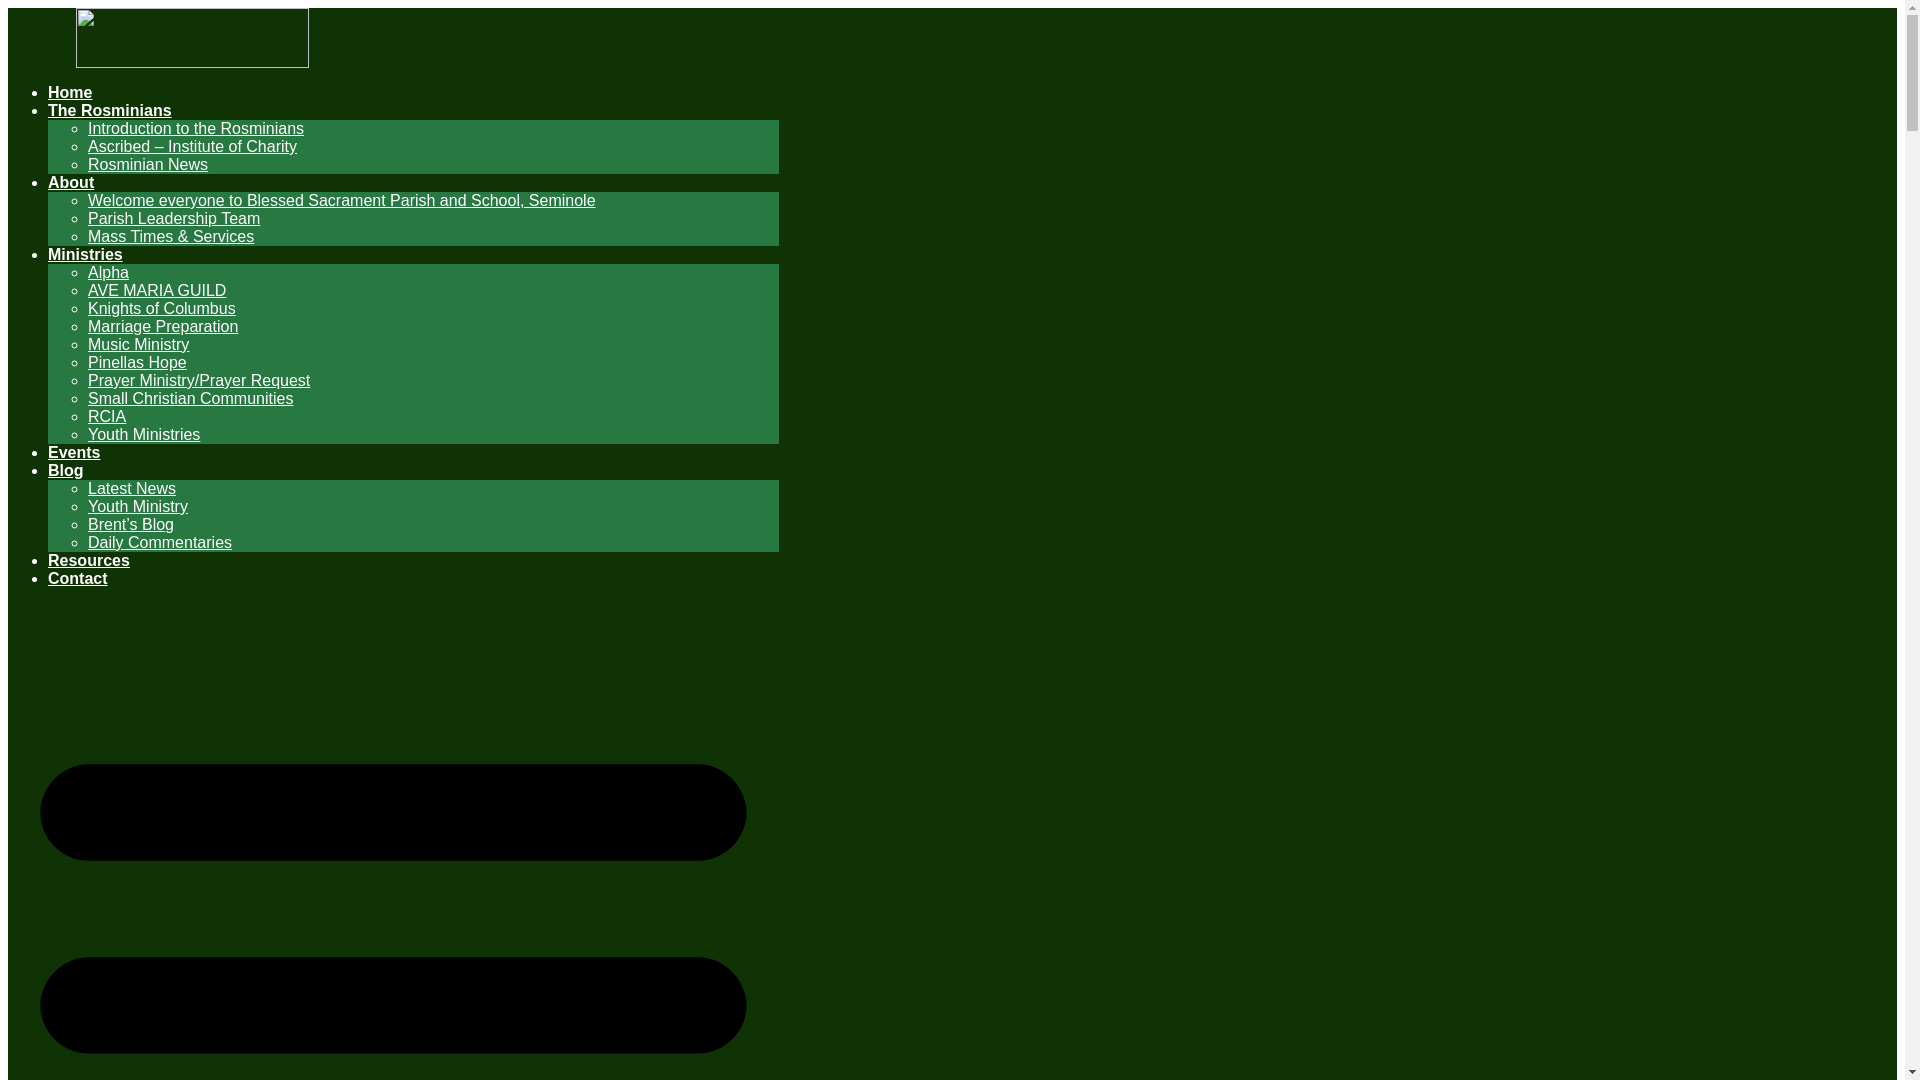 The width and height of the screenshot is (1920, 1080). I want to click on Latest News, so click(132, 488).